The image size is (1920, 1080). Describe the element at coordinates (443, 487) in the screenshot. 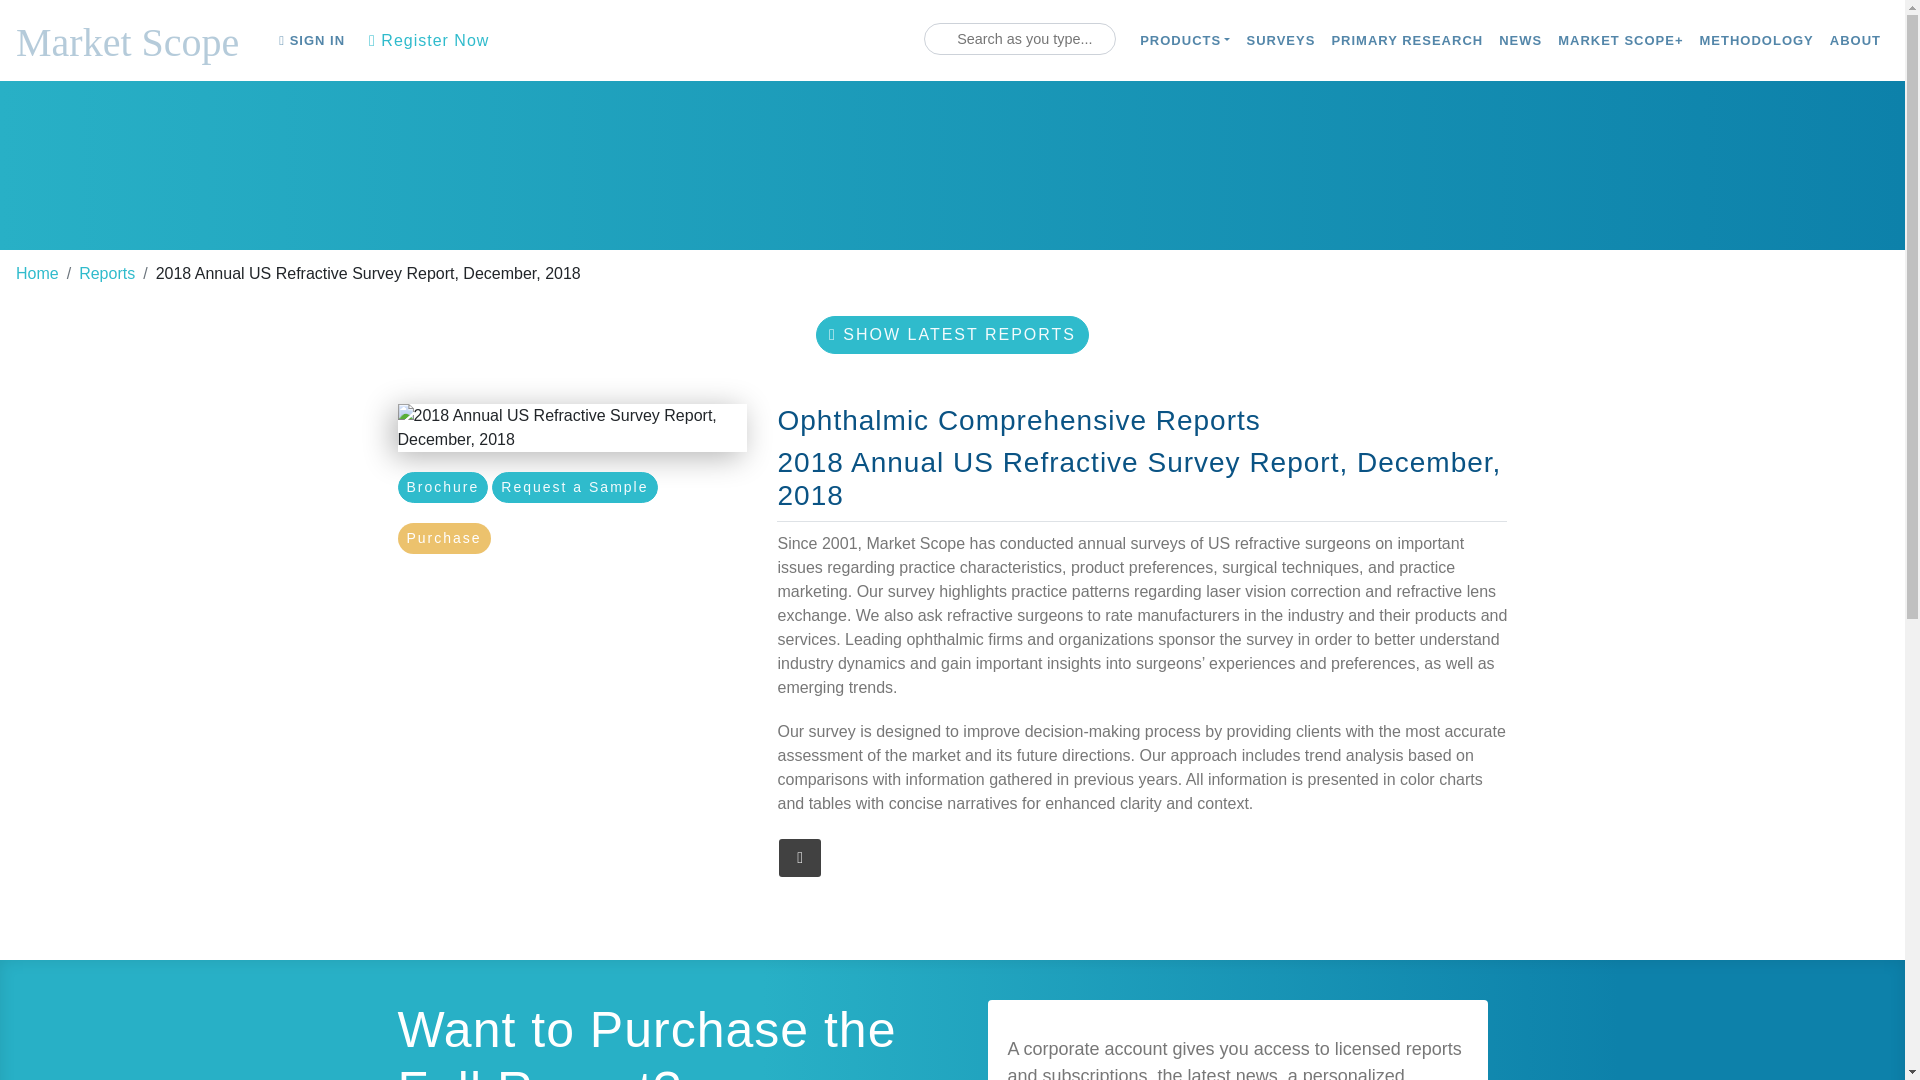

I see `Brochure` at that location.